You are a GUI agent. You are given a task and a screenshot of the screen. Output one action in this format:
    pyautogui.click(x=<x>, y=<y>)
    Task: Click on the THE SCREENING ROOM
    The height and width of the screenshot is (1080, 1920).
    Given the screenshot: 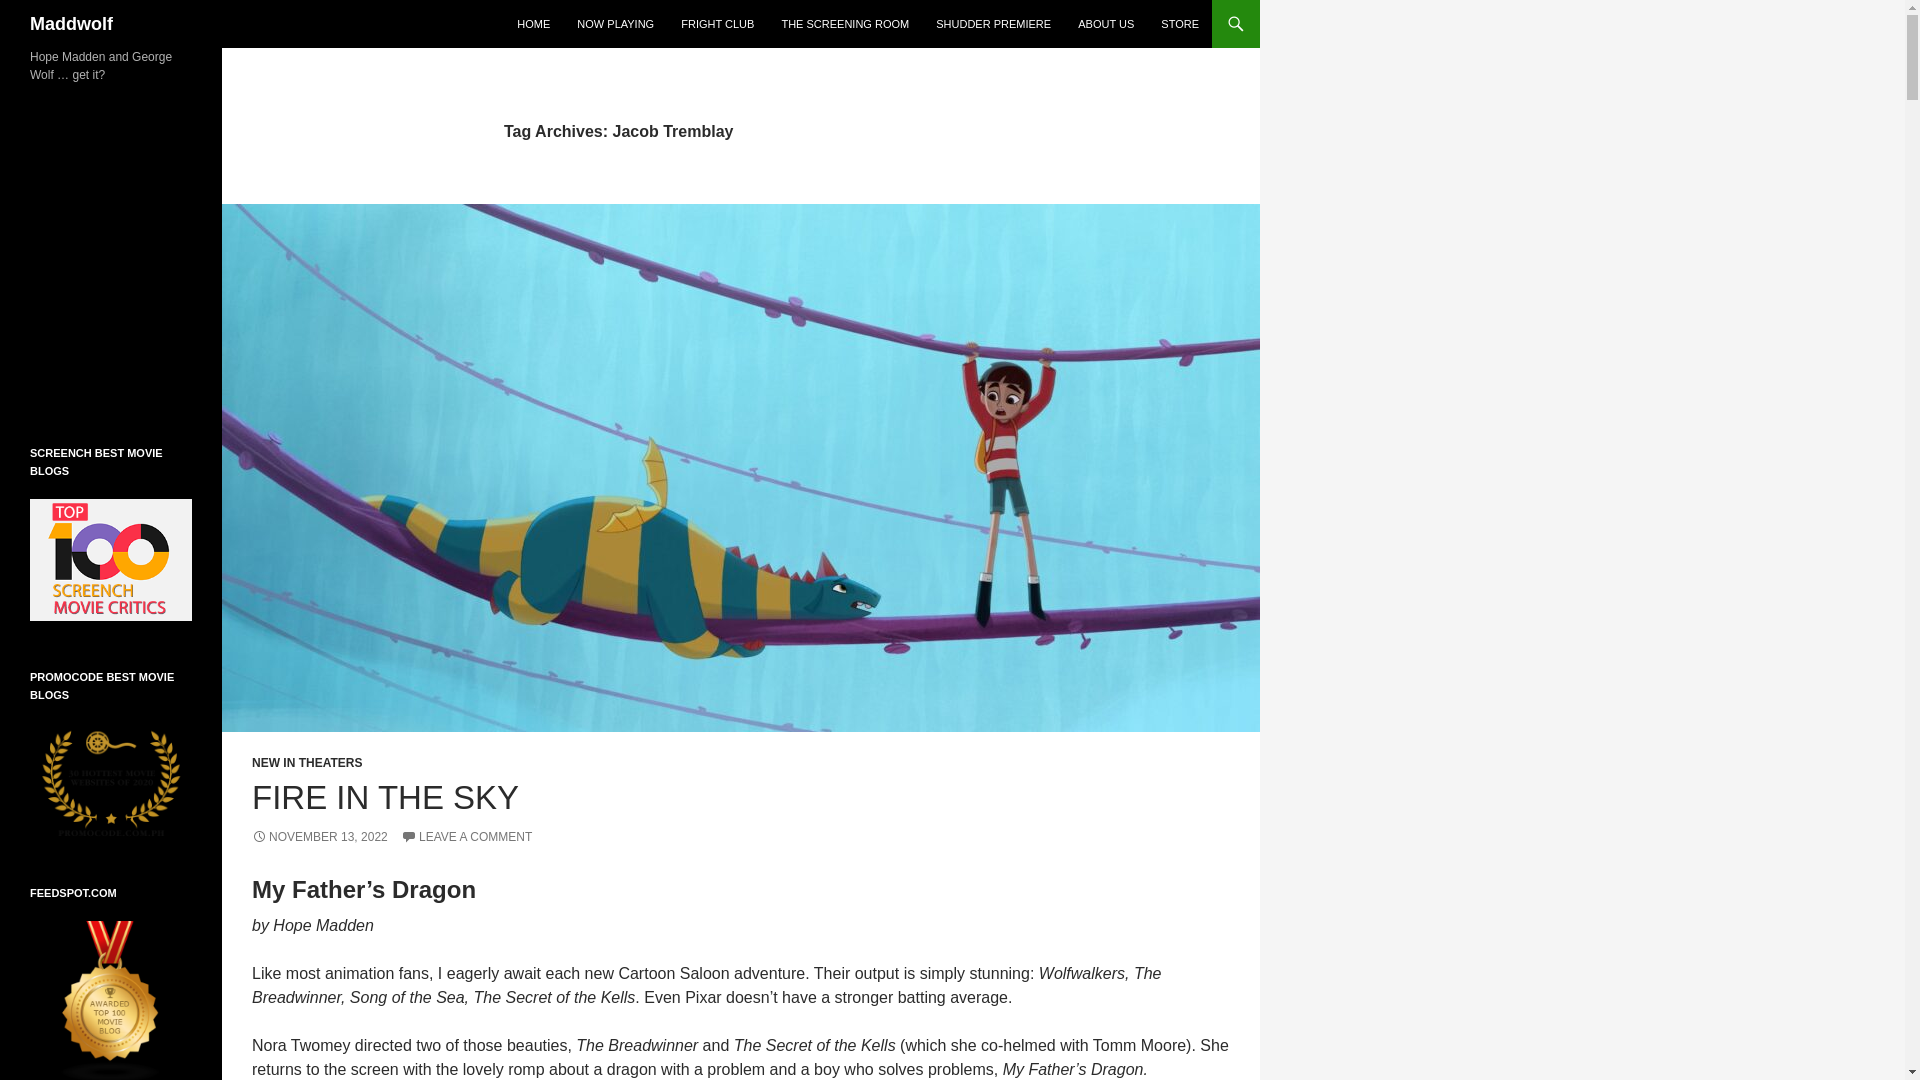 What is the action you would take?
    pyautogui.click(x=845, y=24)
    